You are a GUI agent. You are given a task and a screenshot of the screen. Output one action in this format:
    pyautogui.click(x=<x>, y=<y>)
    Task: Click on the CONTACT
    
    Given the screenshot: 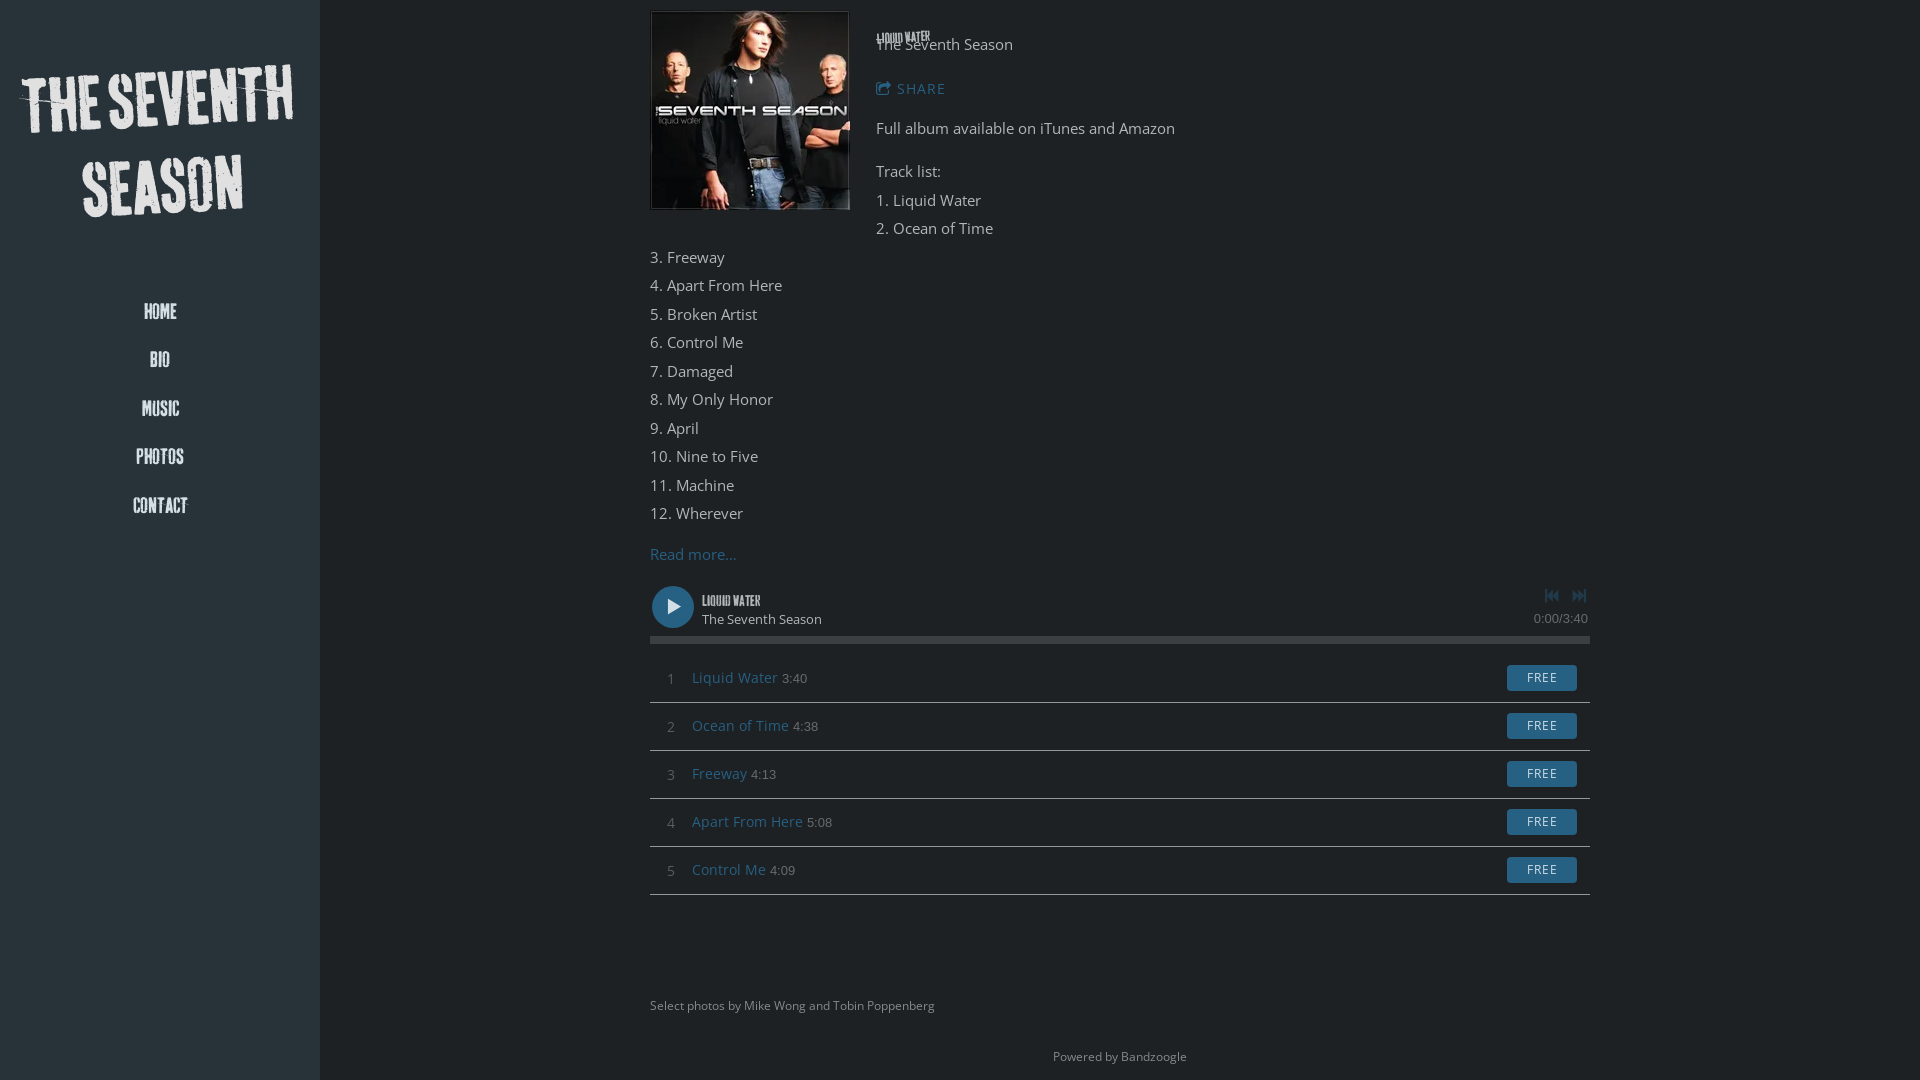 What is the action you would take?
    pyautogui.click(x=160, y=507)
    